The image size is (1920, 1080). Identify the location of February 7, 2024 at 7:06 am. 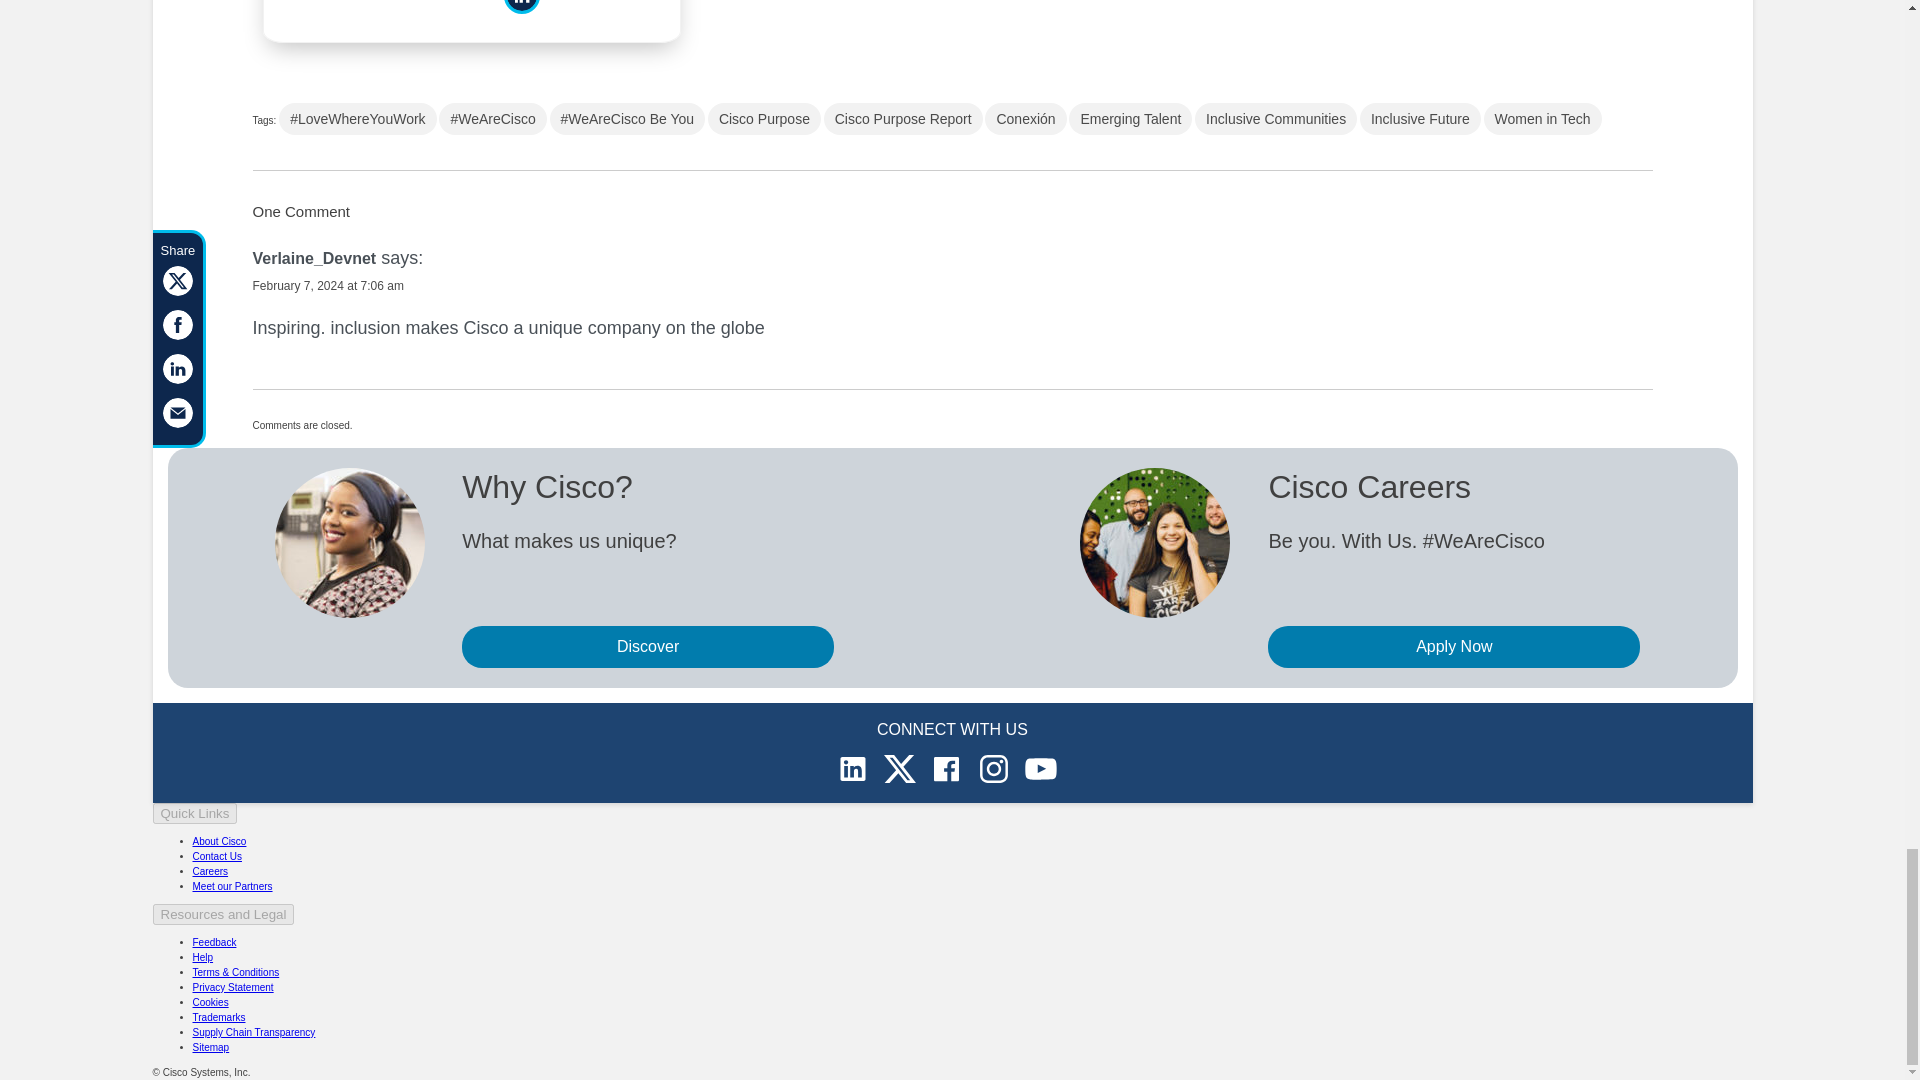
(327, 285).